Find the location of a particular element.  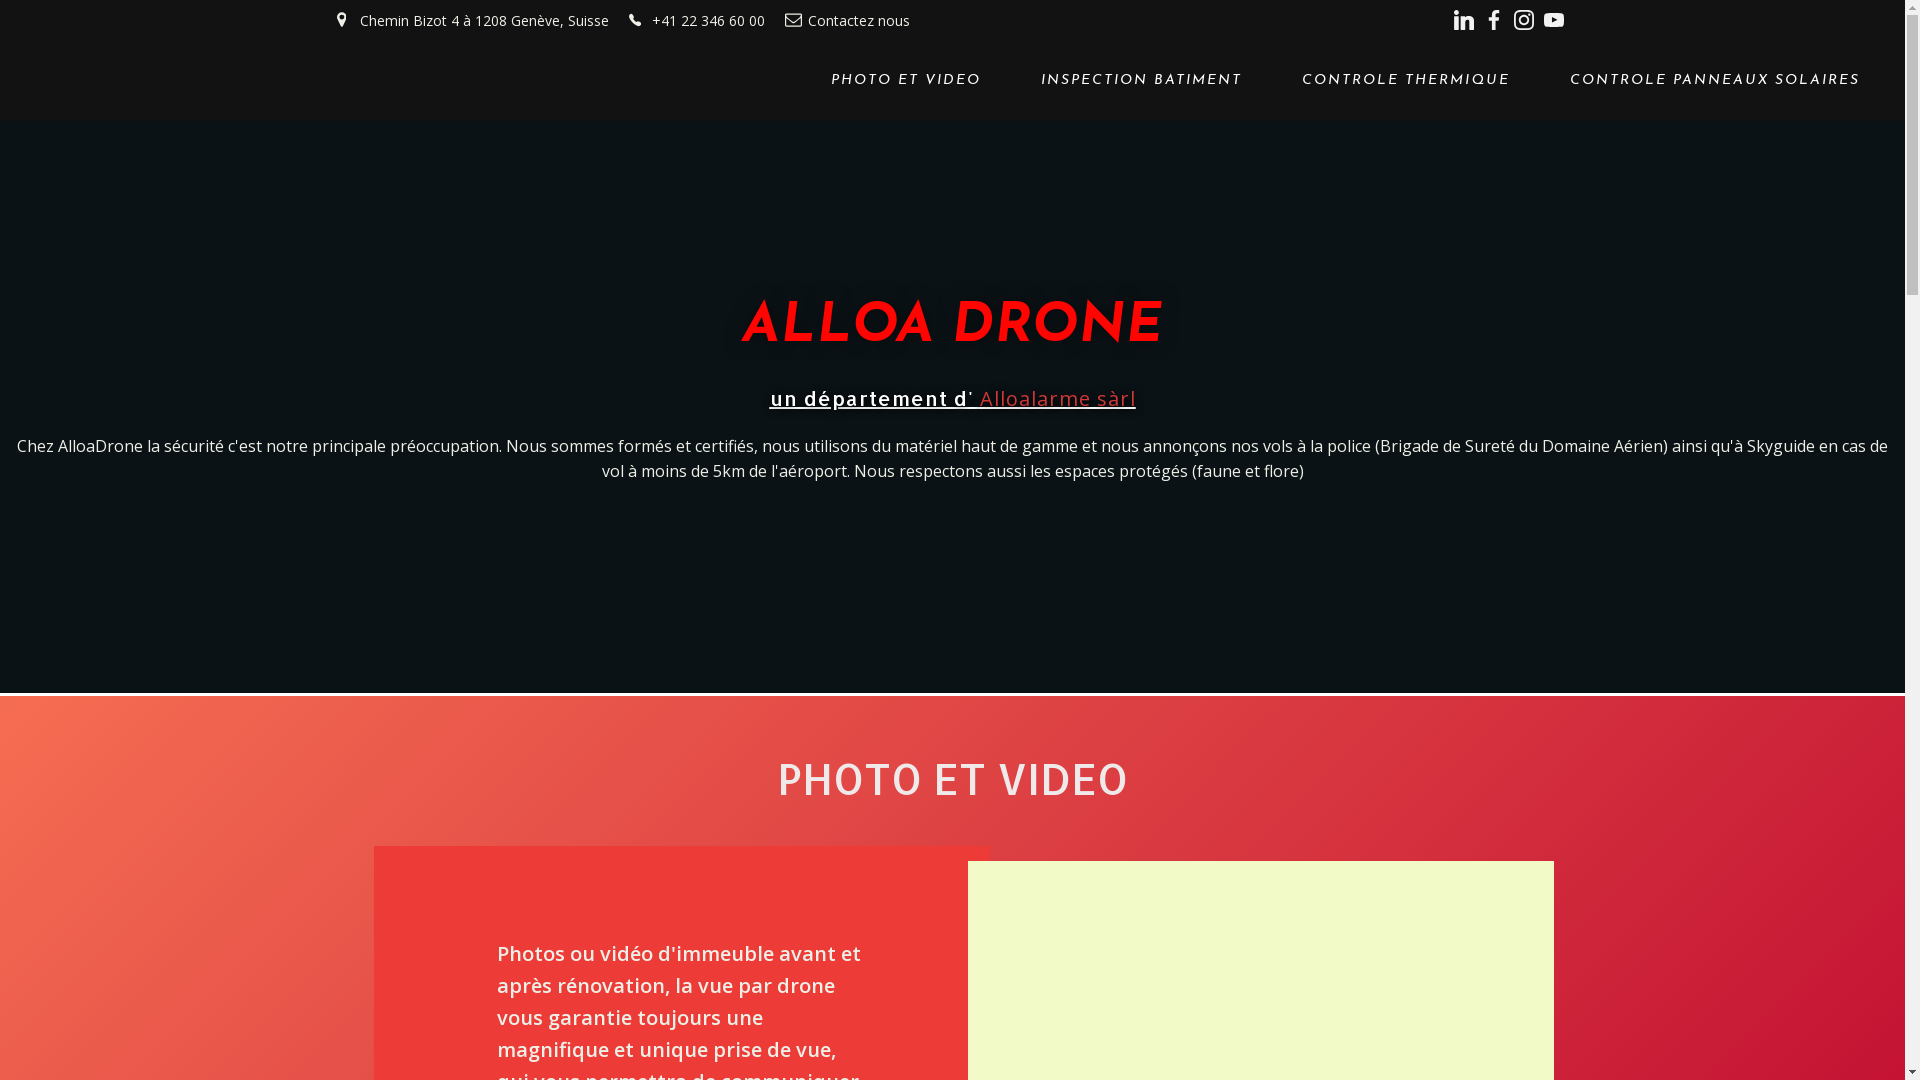

PHOTO ET VIDEO is located at coordinates (906, 80).